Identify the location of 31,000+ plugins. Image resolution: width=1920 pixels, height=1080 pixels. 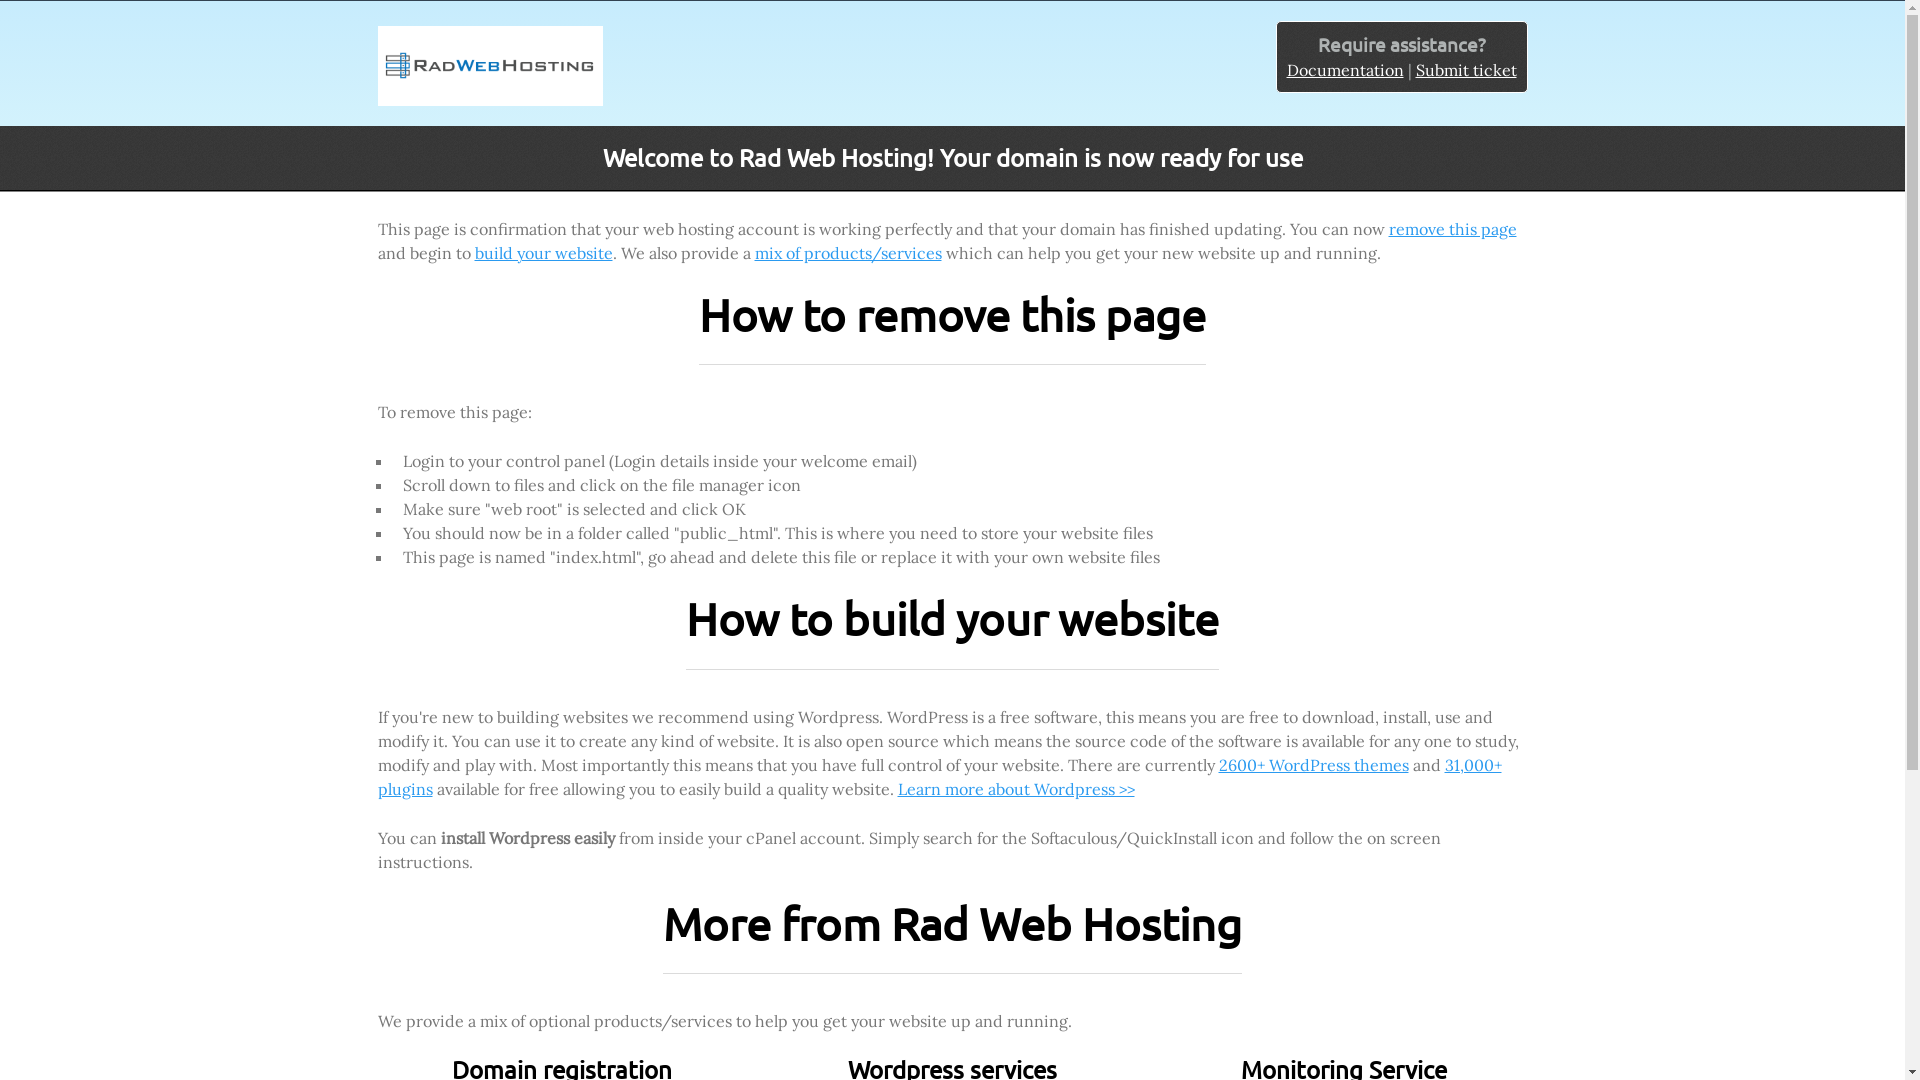
(940, 777).